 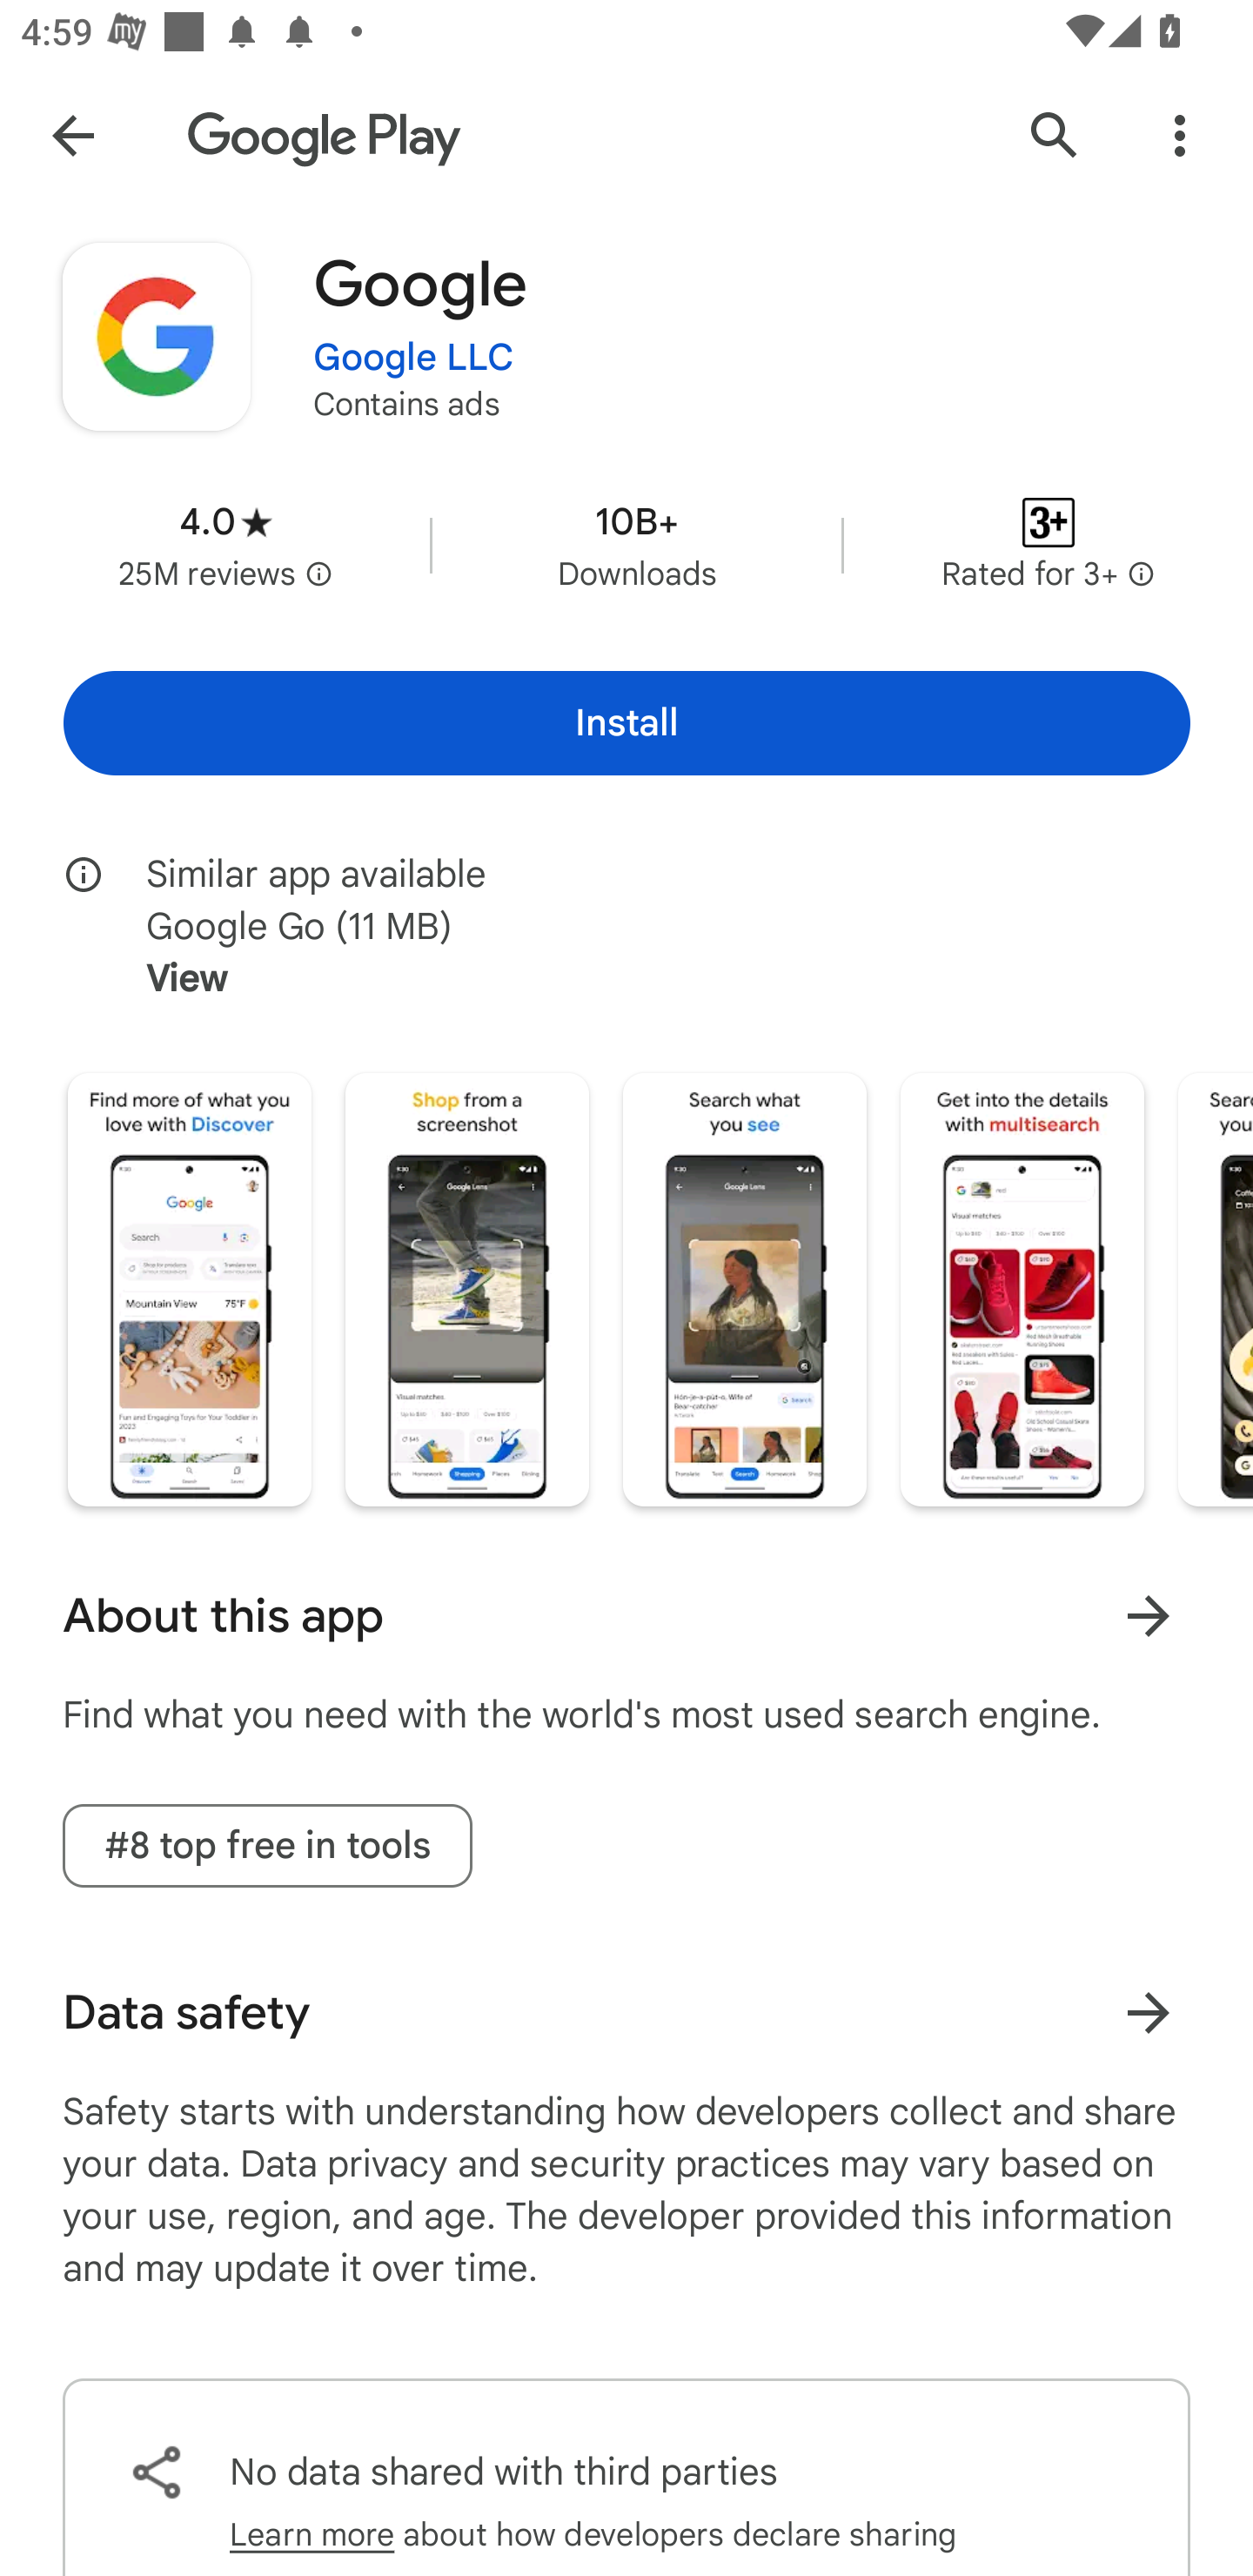 What do you see at coordinates (745, 1290) in the screenshot?
I see `Screenshot "3" of "5"` at bounding box center [745, 1290].